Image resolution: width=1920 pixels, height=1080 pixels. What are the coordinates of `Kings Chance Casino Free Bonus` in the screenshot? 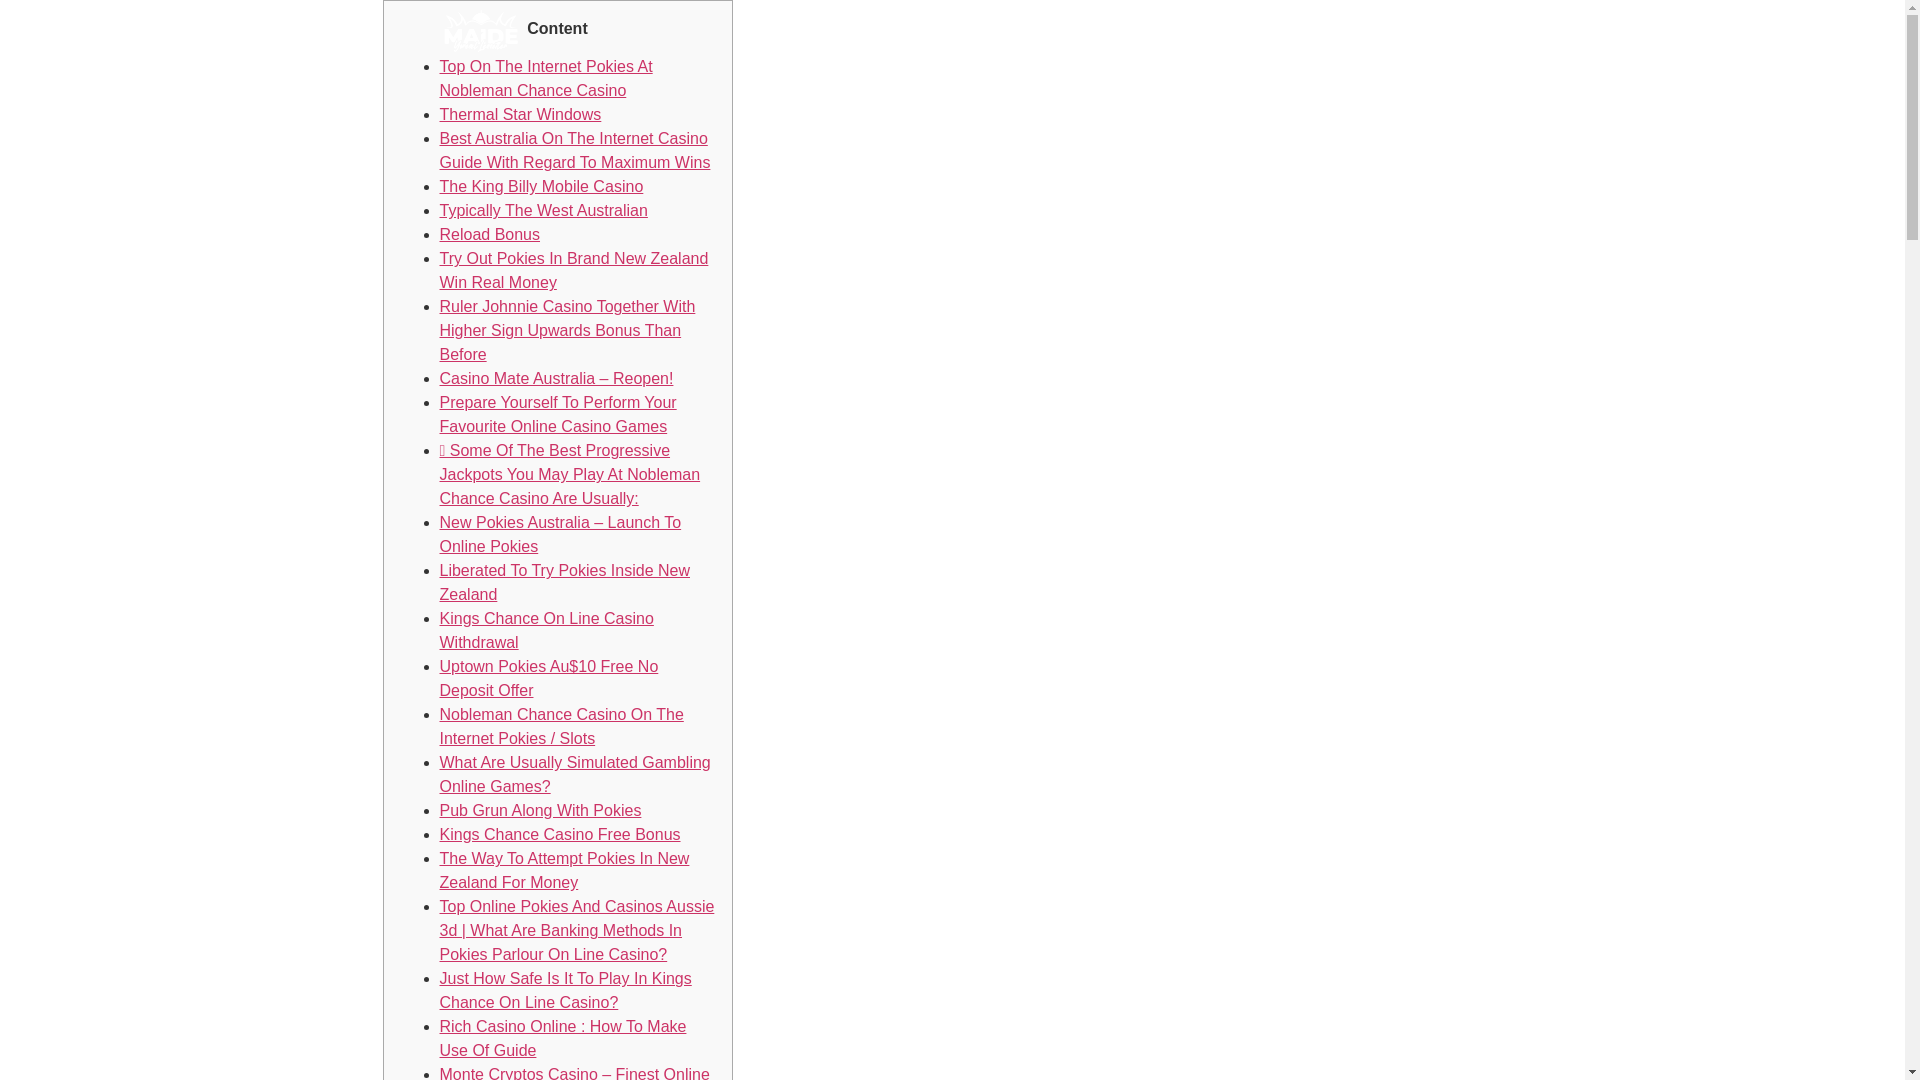 It's located at (560, 834).